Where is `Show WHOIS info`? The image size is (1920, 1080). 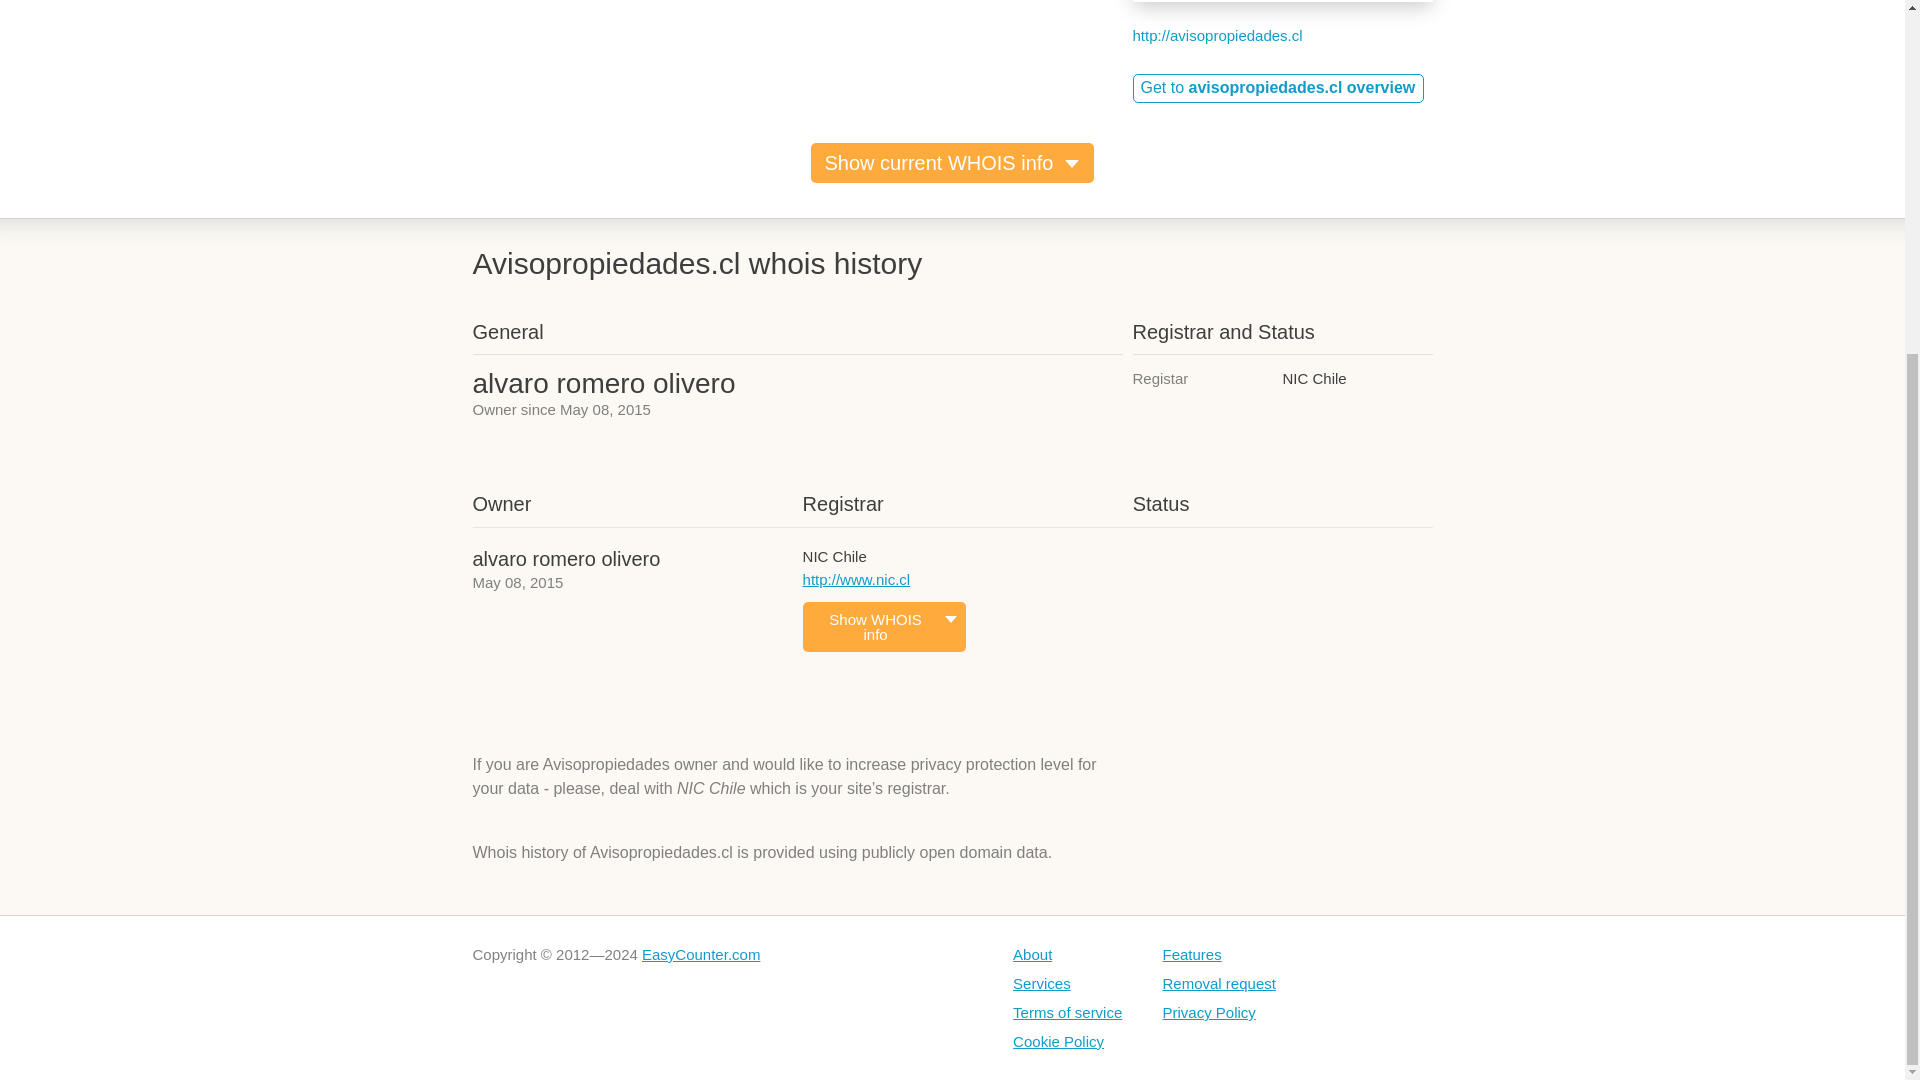
Show WHOIS info is located at coordinates (884, 626).